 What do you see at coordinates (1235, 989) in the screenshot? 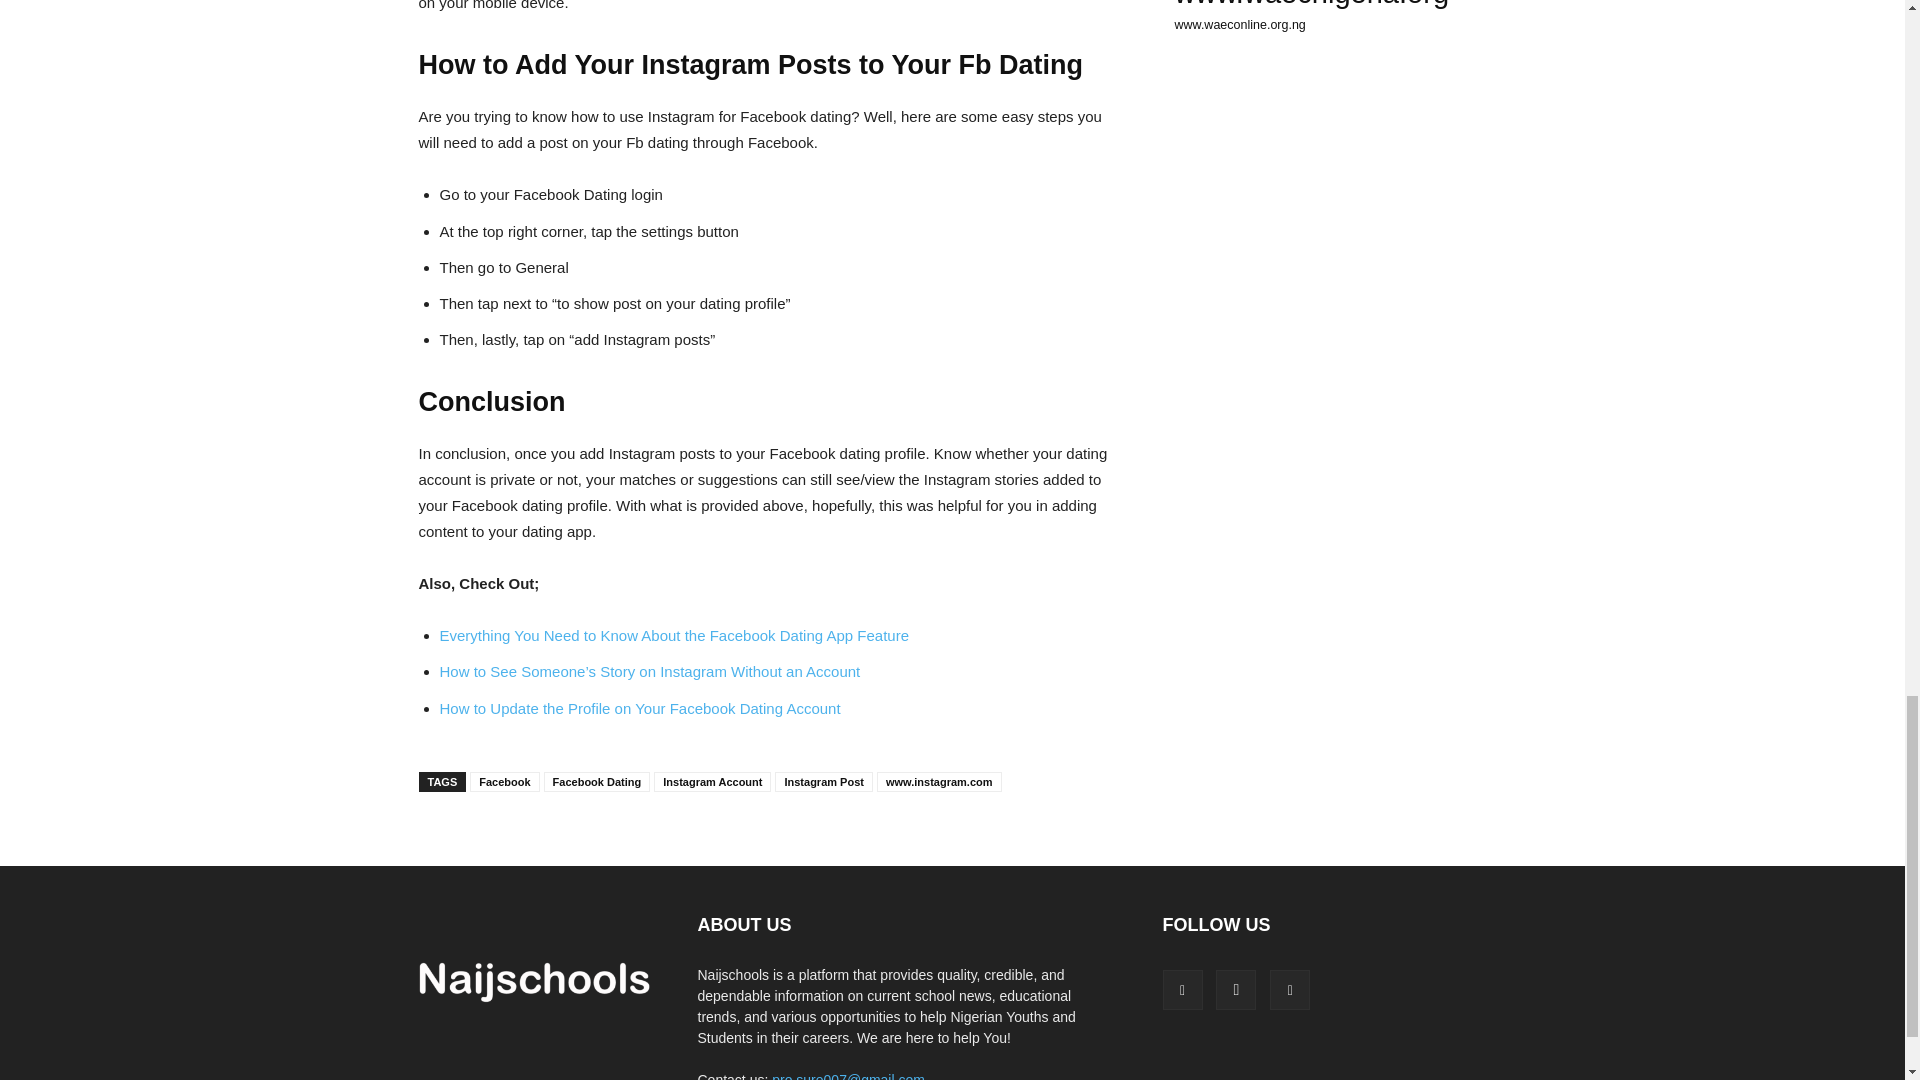
I see `Instagram` at bounding box center [1235, 989].